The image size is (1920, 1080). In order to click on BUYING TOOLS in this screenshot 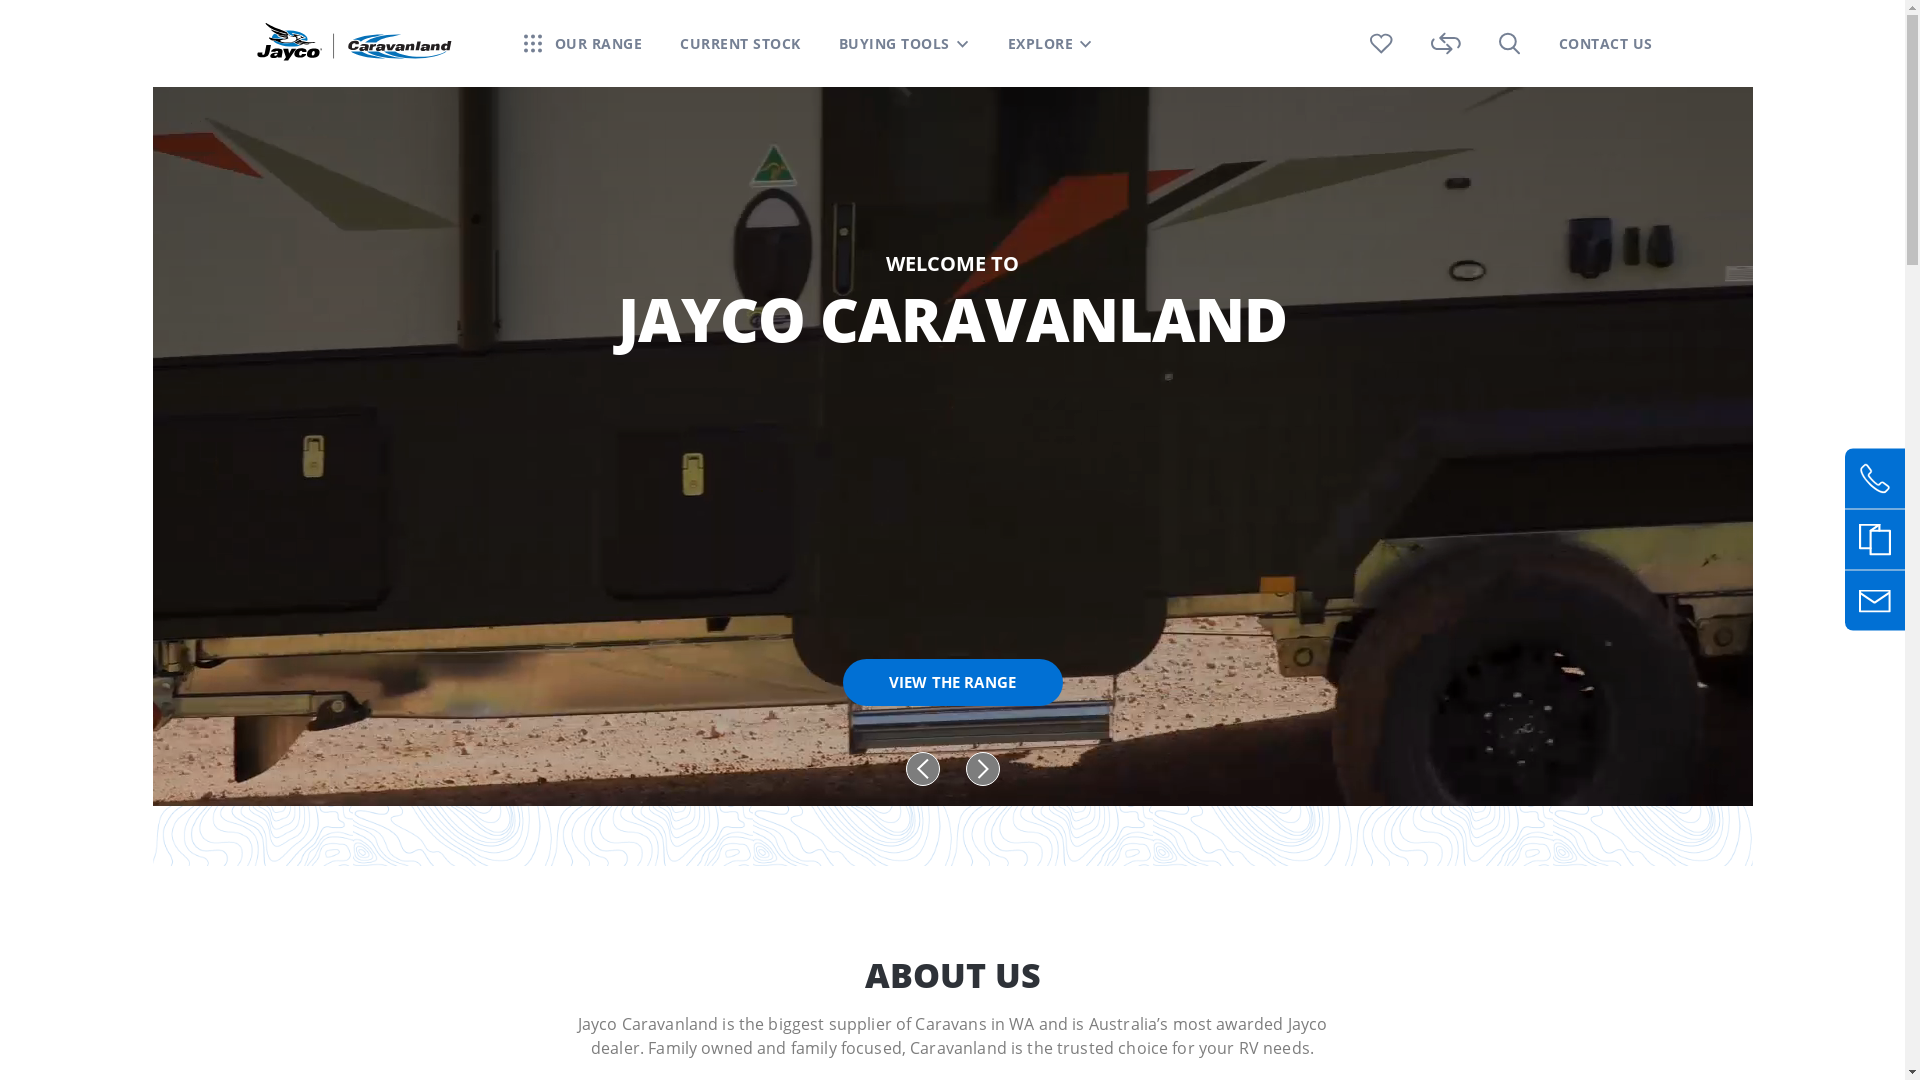, I will do `click(894, 44)`.